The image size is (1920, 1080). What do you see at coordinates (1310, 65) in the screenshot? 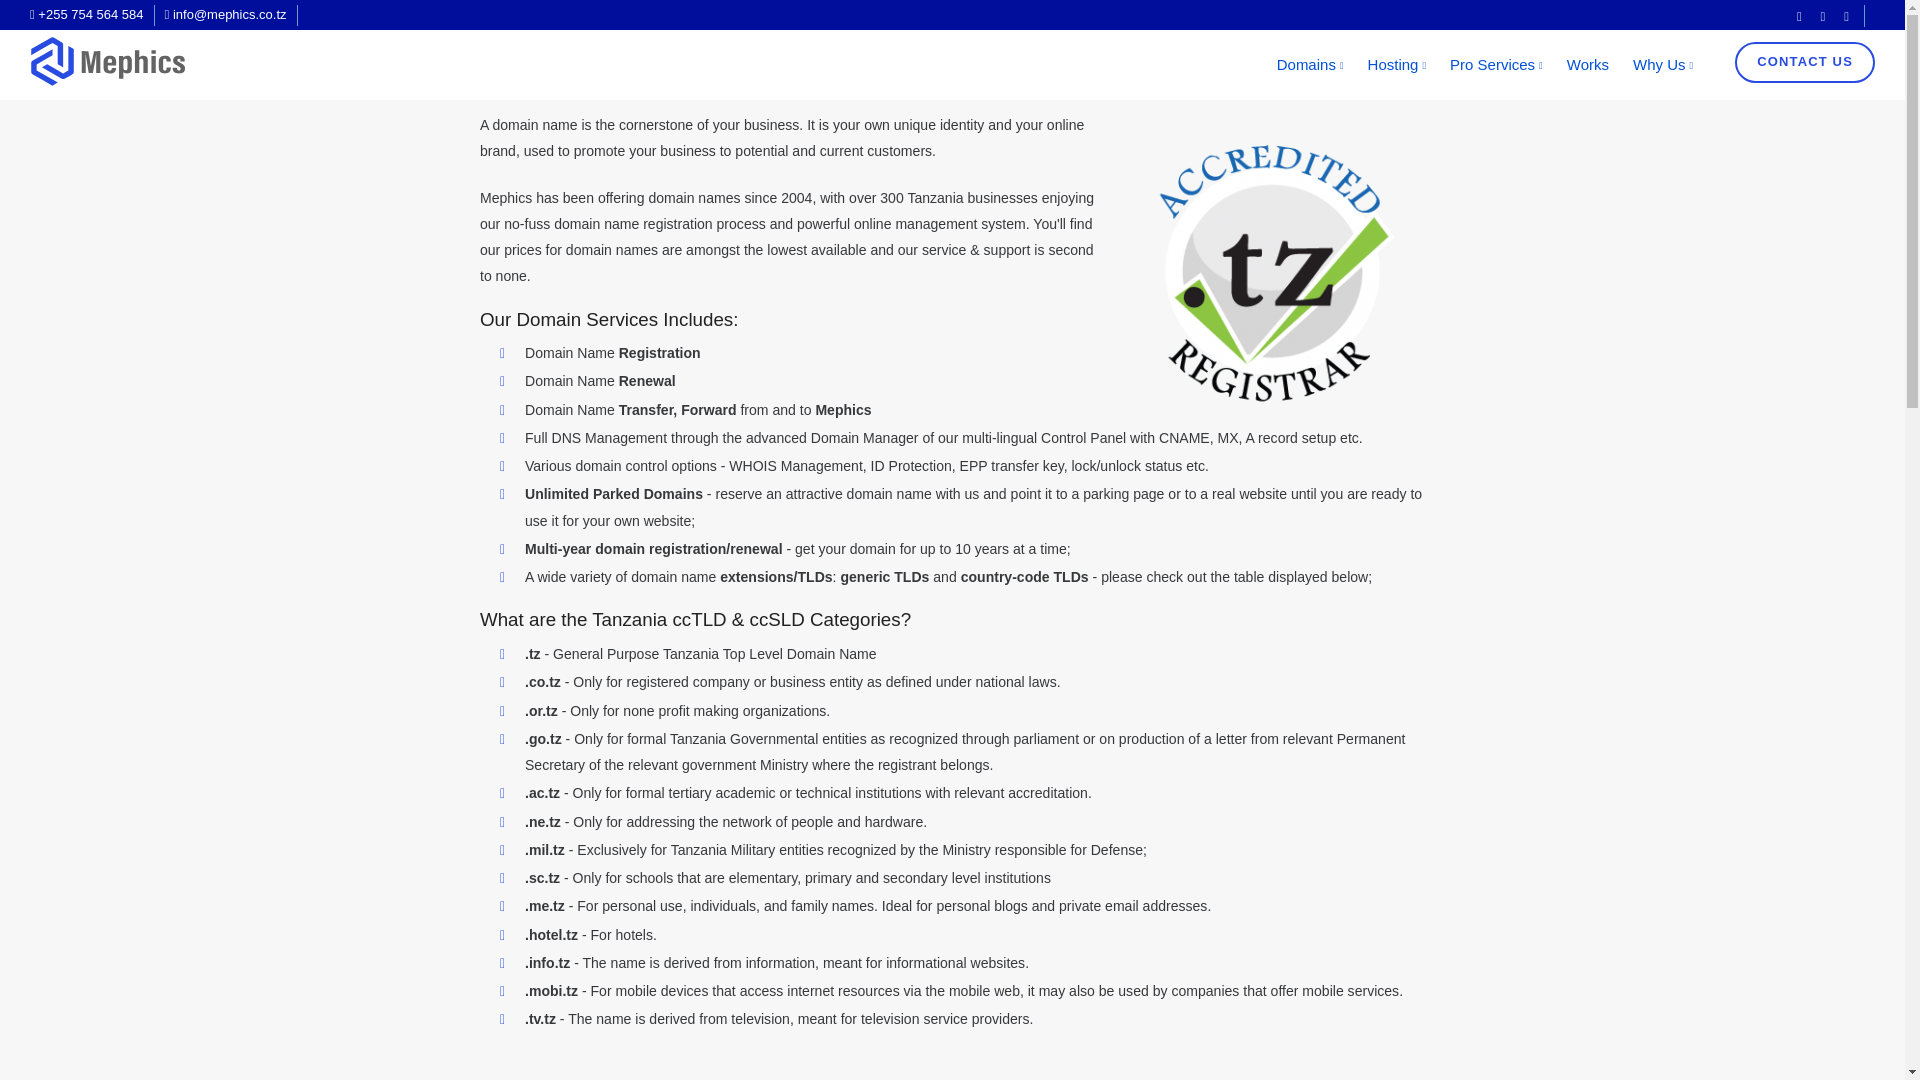
I see `Domains` at bounding box center [1310, 65].